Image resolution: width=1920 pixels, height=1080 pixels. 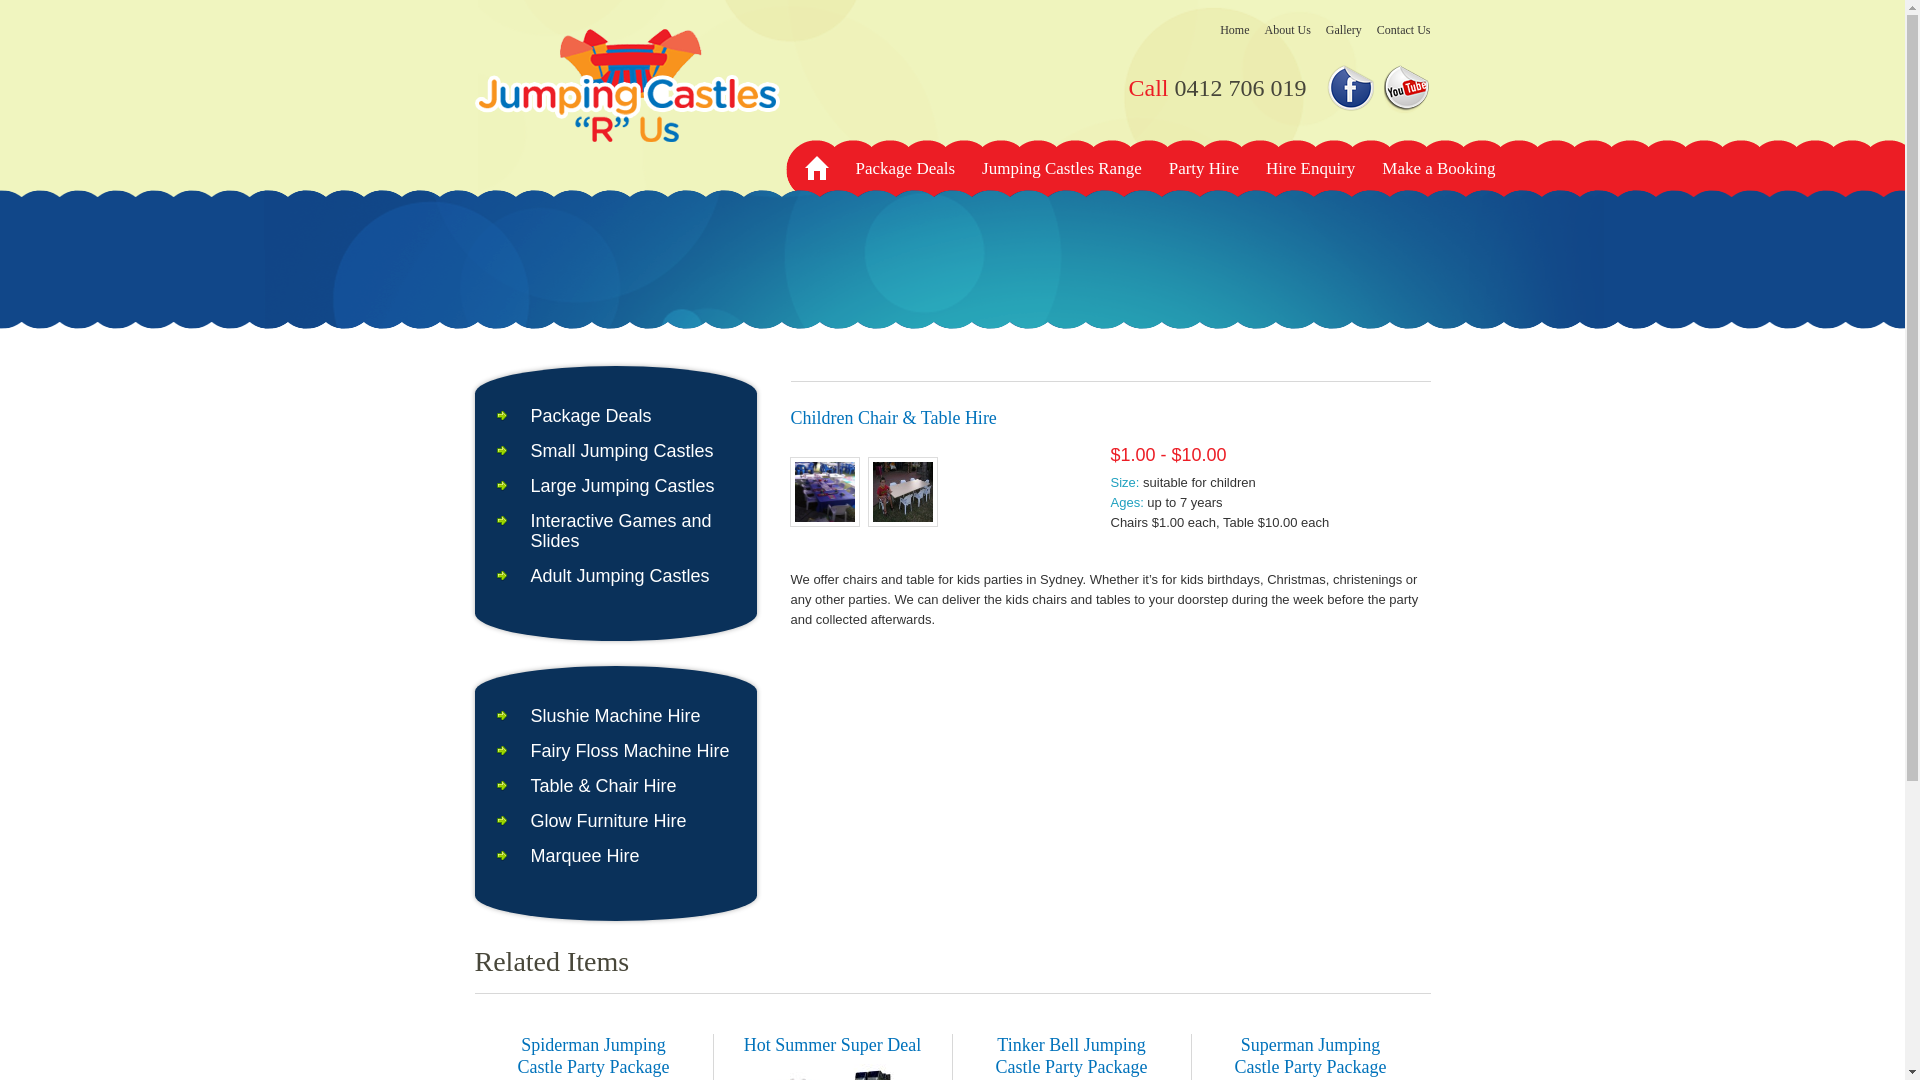 I want to click on Adult Jumping Castles, so click(x=620, y=576).